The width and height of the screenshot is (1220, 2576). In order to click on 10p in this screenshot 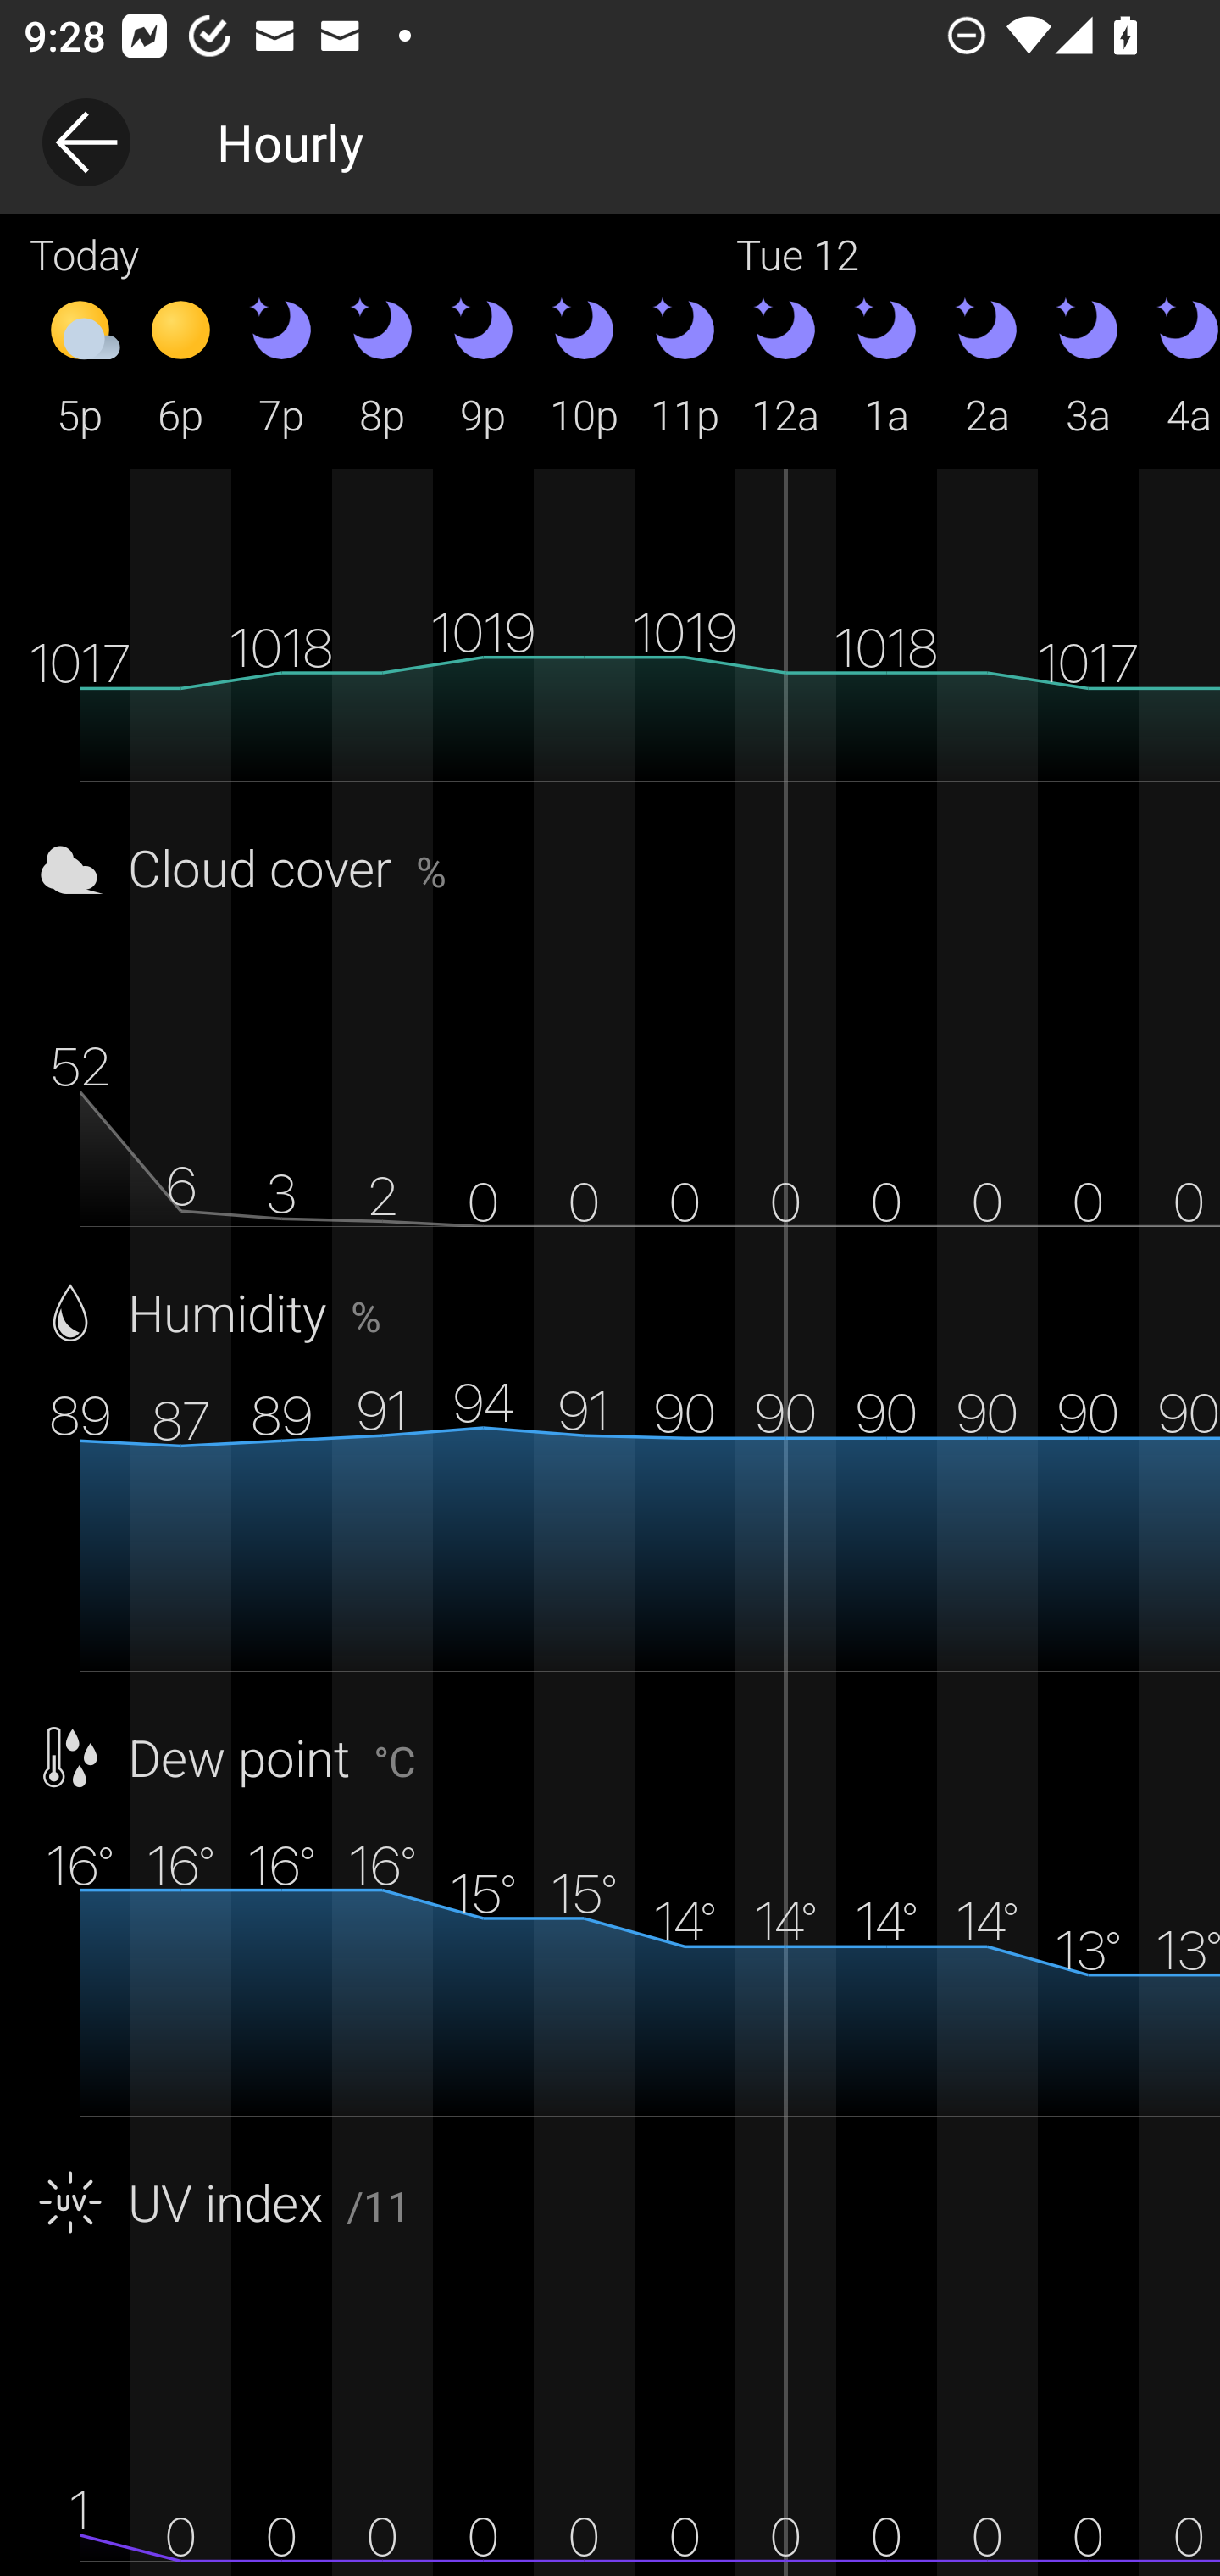, I will do `click(584, 365)`.